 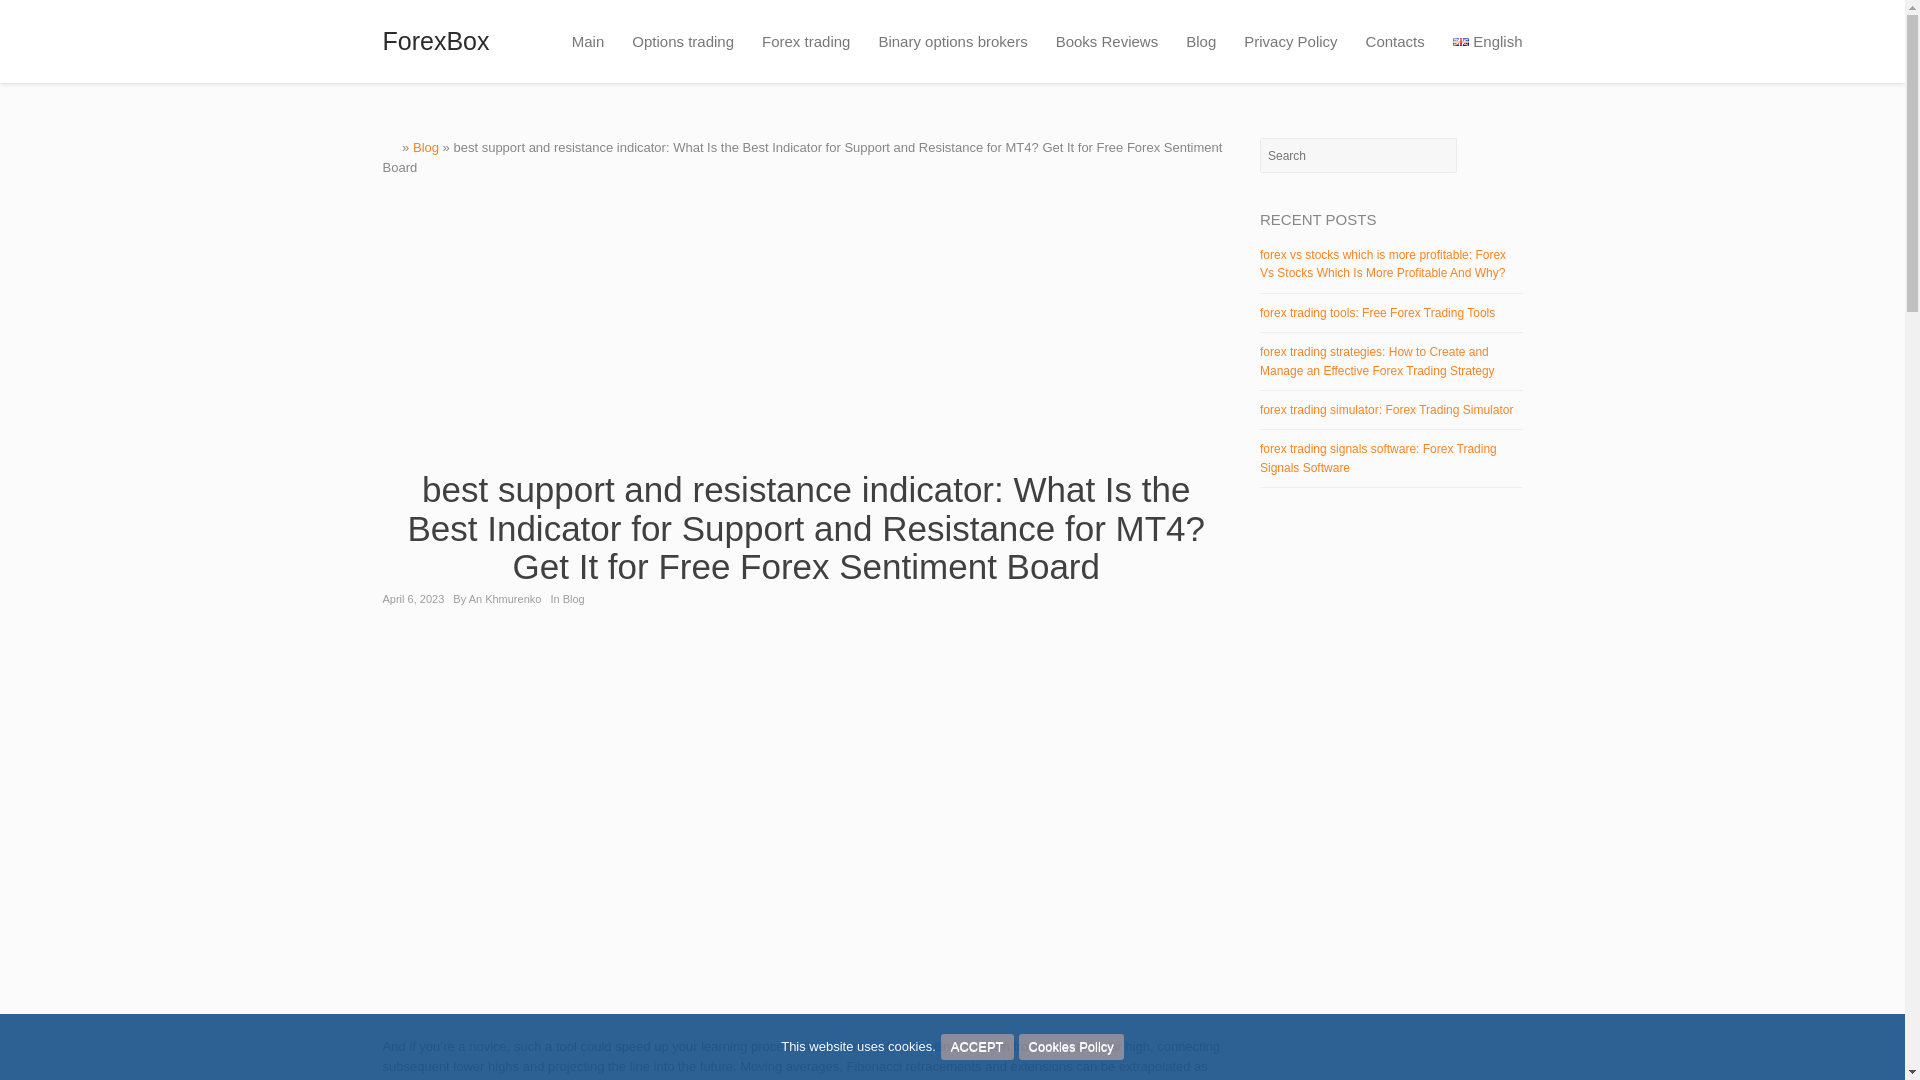 I want to click on Contacts, so click(x=1394, y=42).